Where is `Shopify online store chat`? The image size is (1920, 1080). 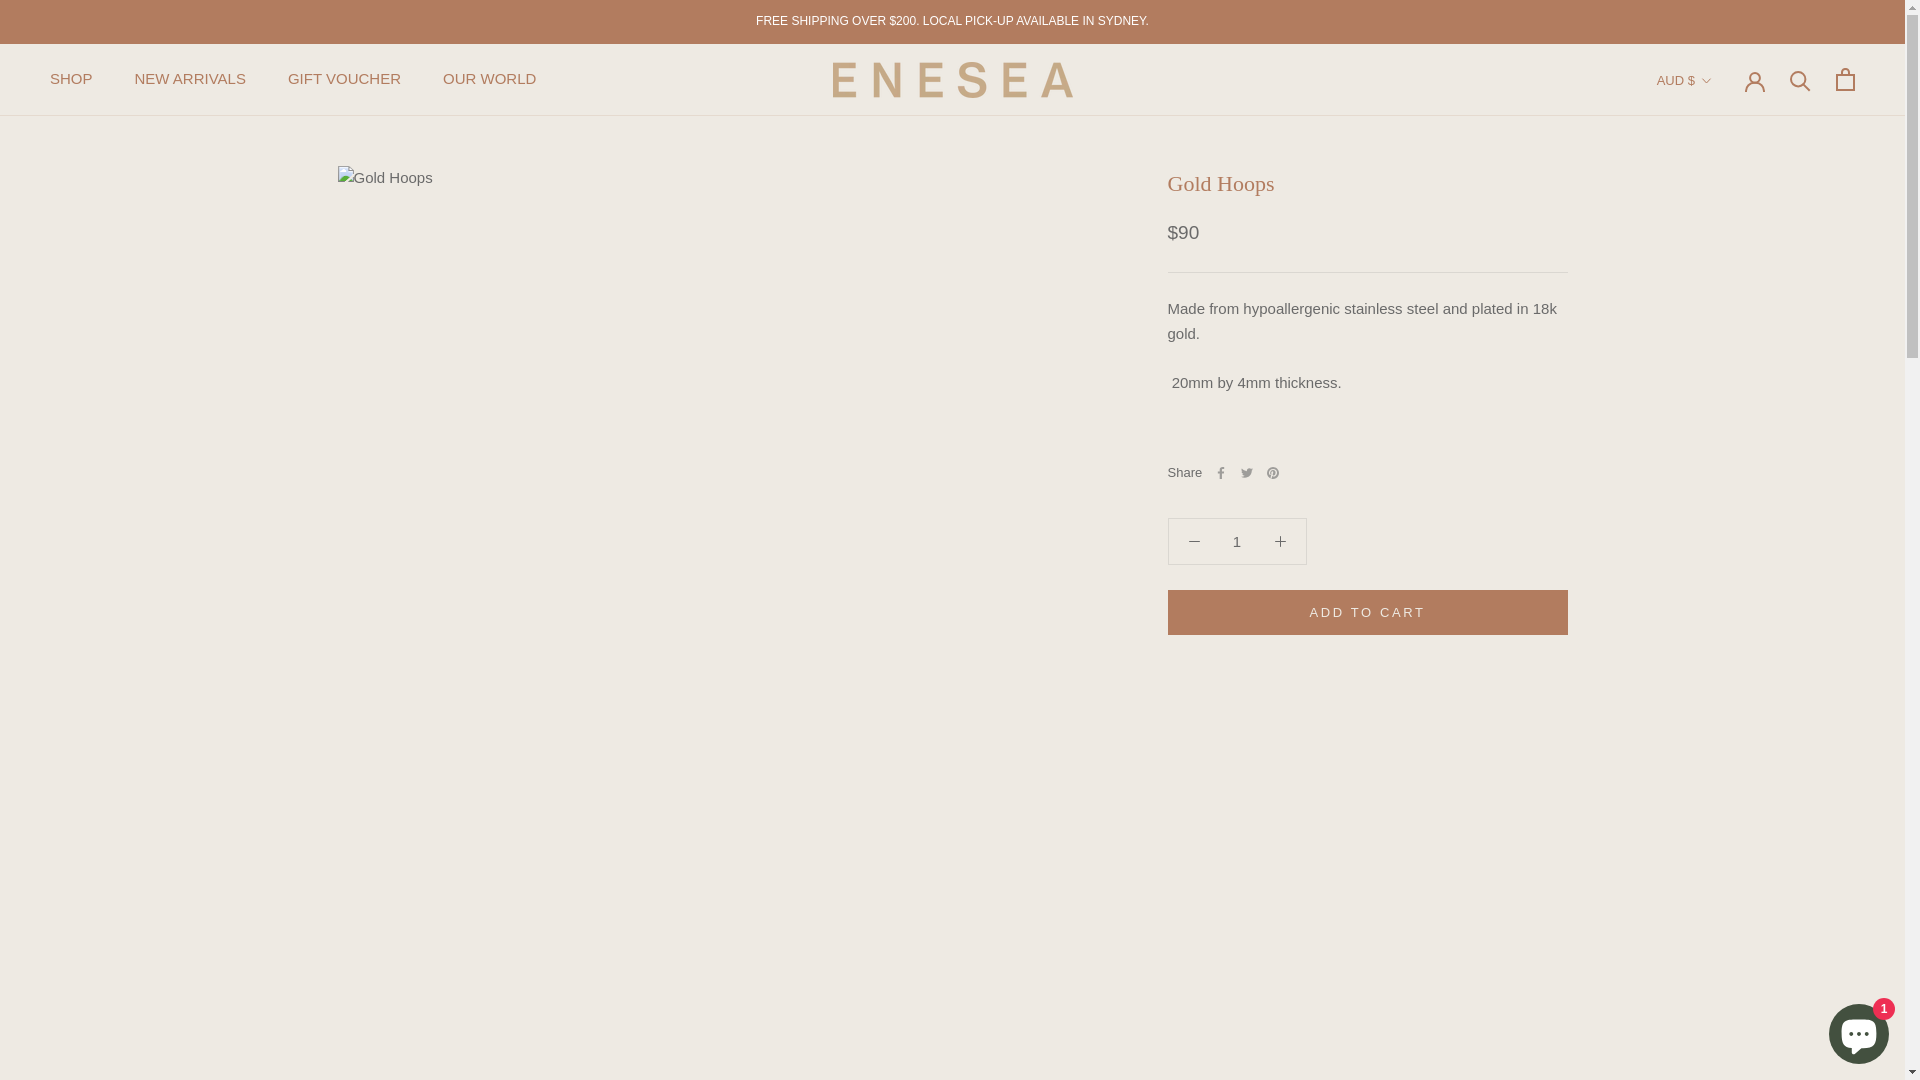
Shopify online store chat is located at coordinates (1859, 1030).